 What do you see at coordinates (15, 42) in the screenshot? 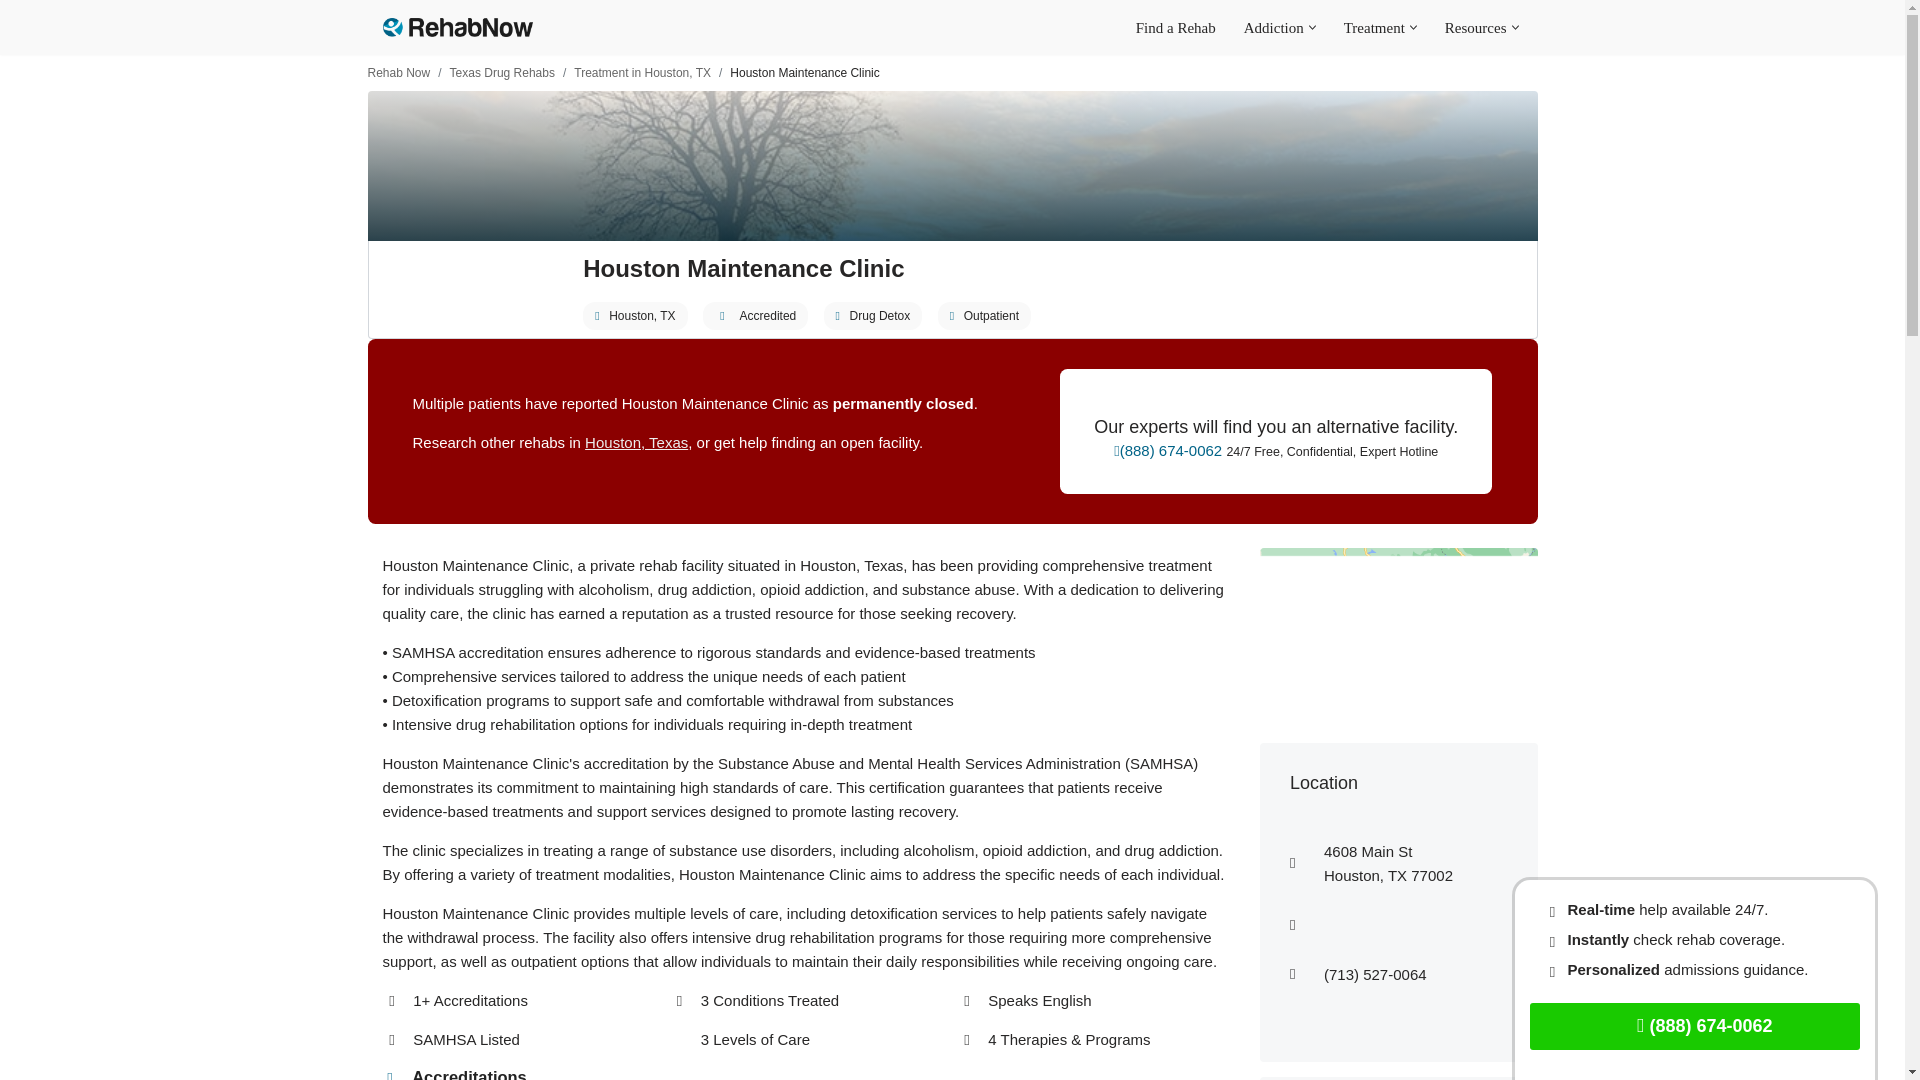
I see `Skip to content` at bounding box center [15, 42].